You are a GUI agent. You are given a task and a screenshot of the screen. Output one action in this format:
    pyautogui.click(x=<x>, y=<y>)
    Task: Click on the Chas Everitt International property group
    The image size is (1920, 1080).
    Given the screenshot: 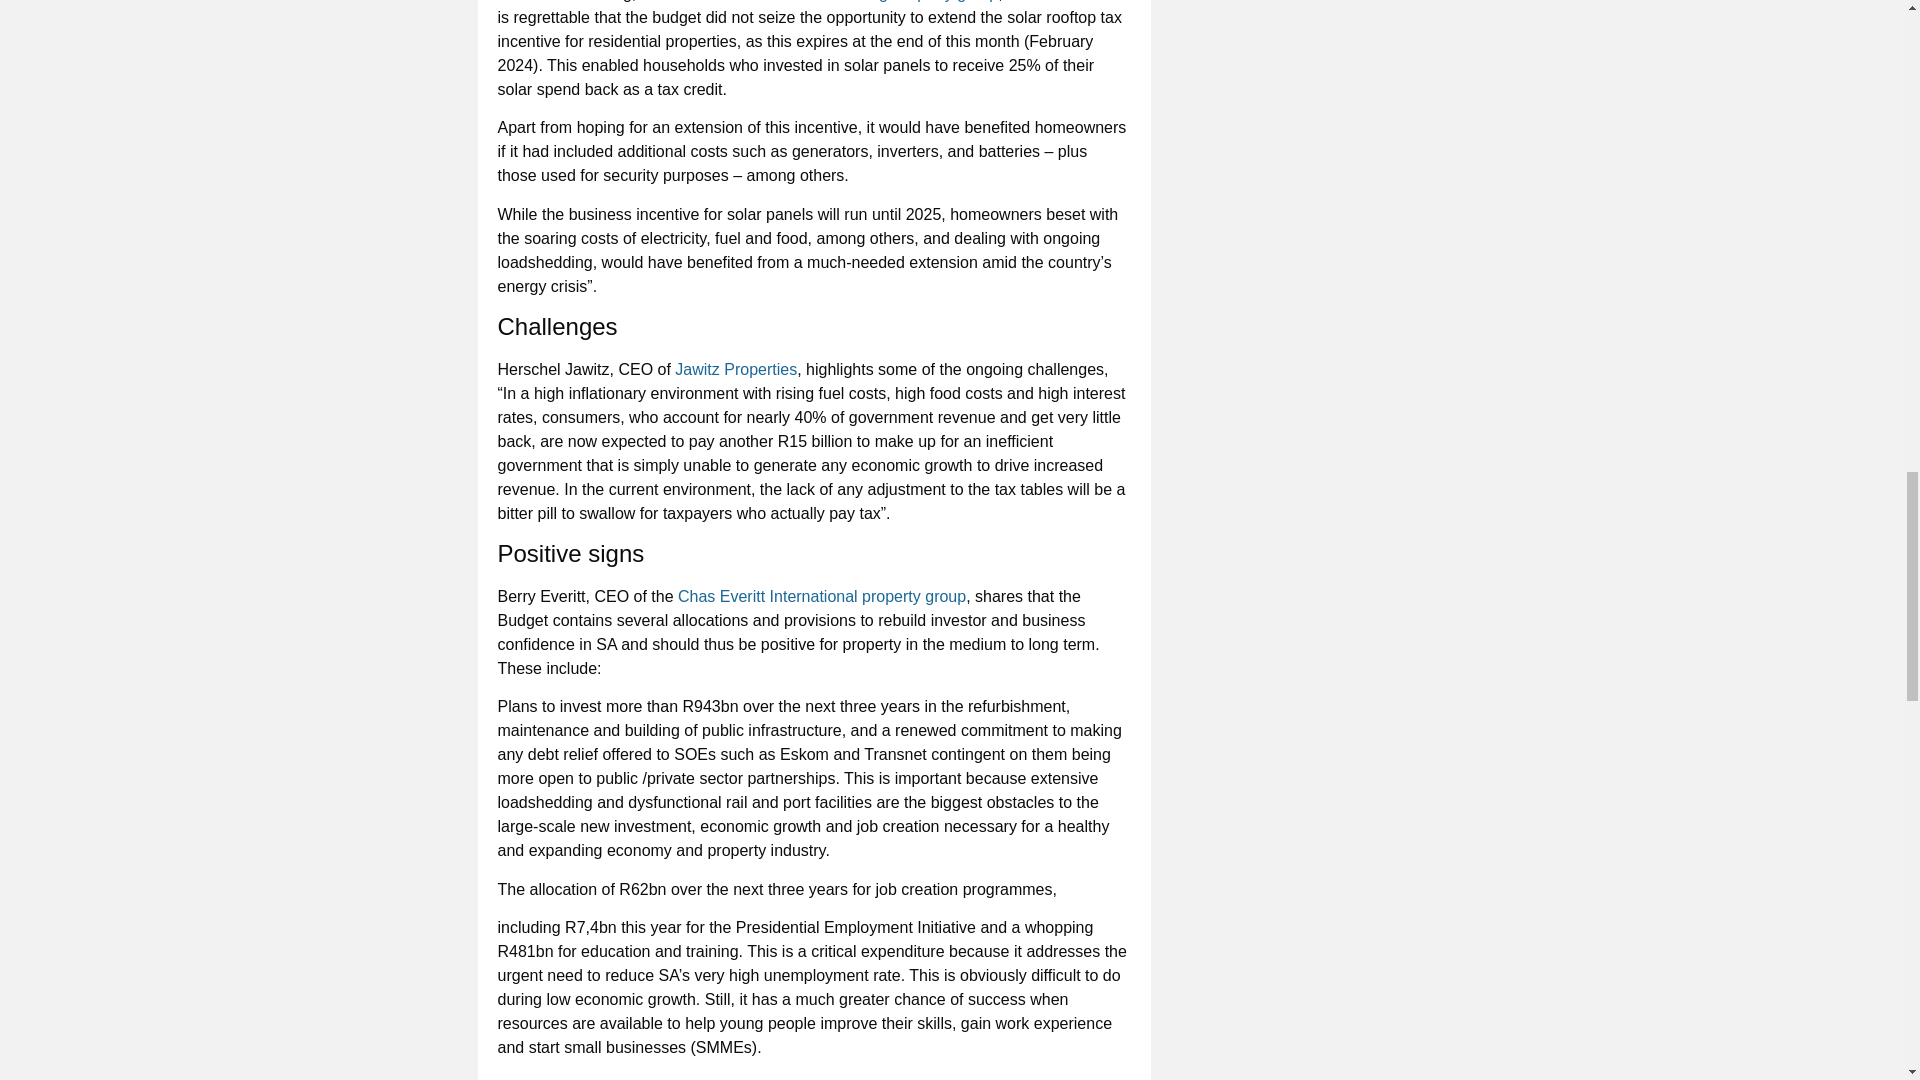 What is the action you would take?
    pyautogui.click(x=821, y=596)
    